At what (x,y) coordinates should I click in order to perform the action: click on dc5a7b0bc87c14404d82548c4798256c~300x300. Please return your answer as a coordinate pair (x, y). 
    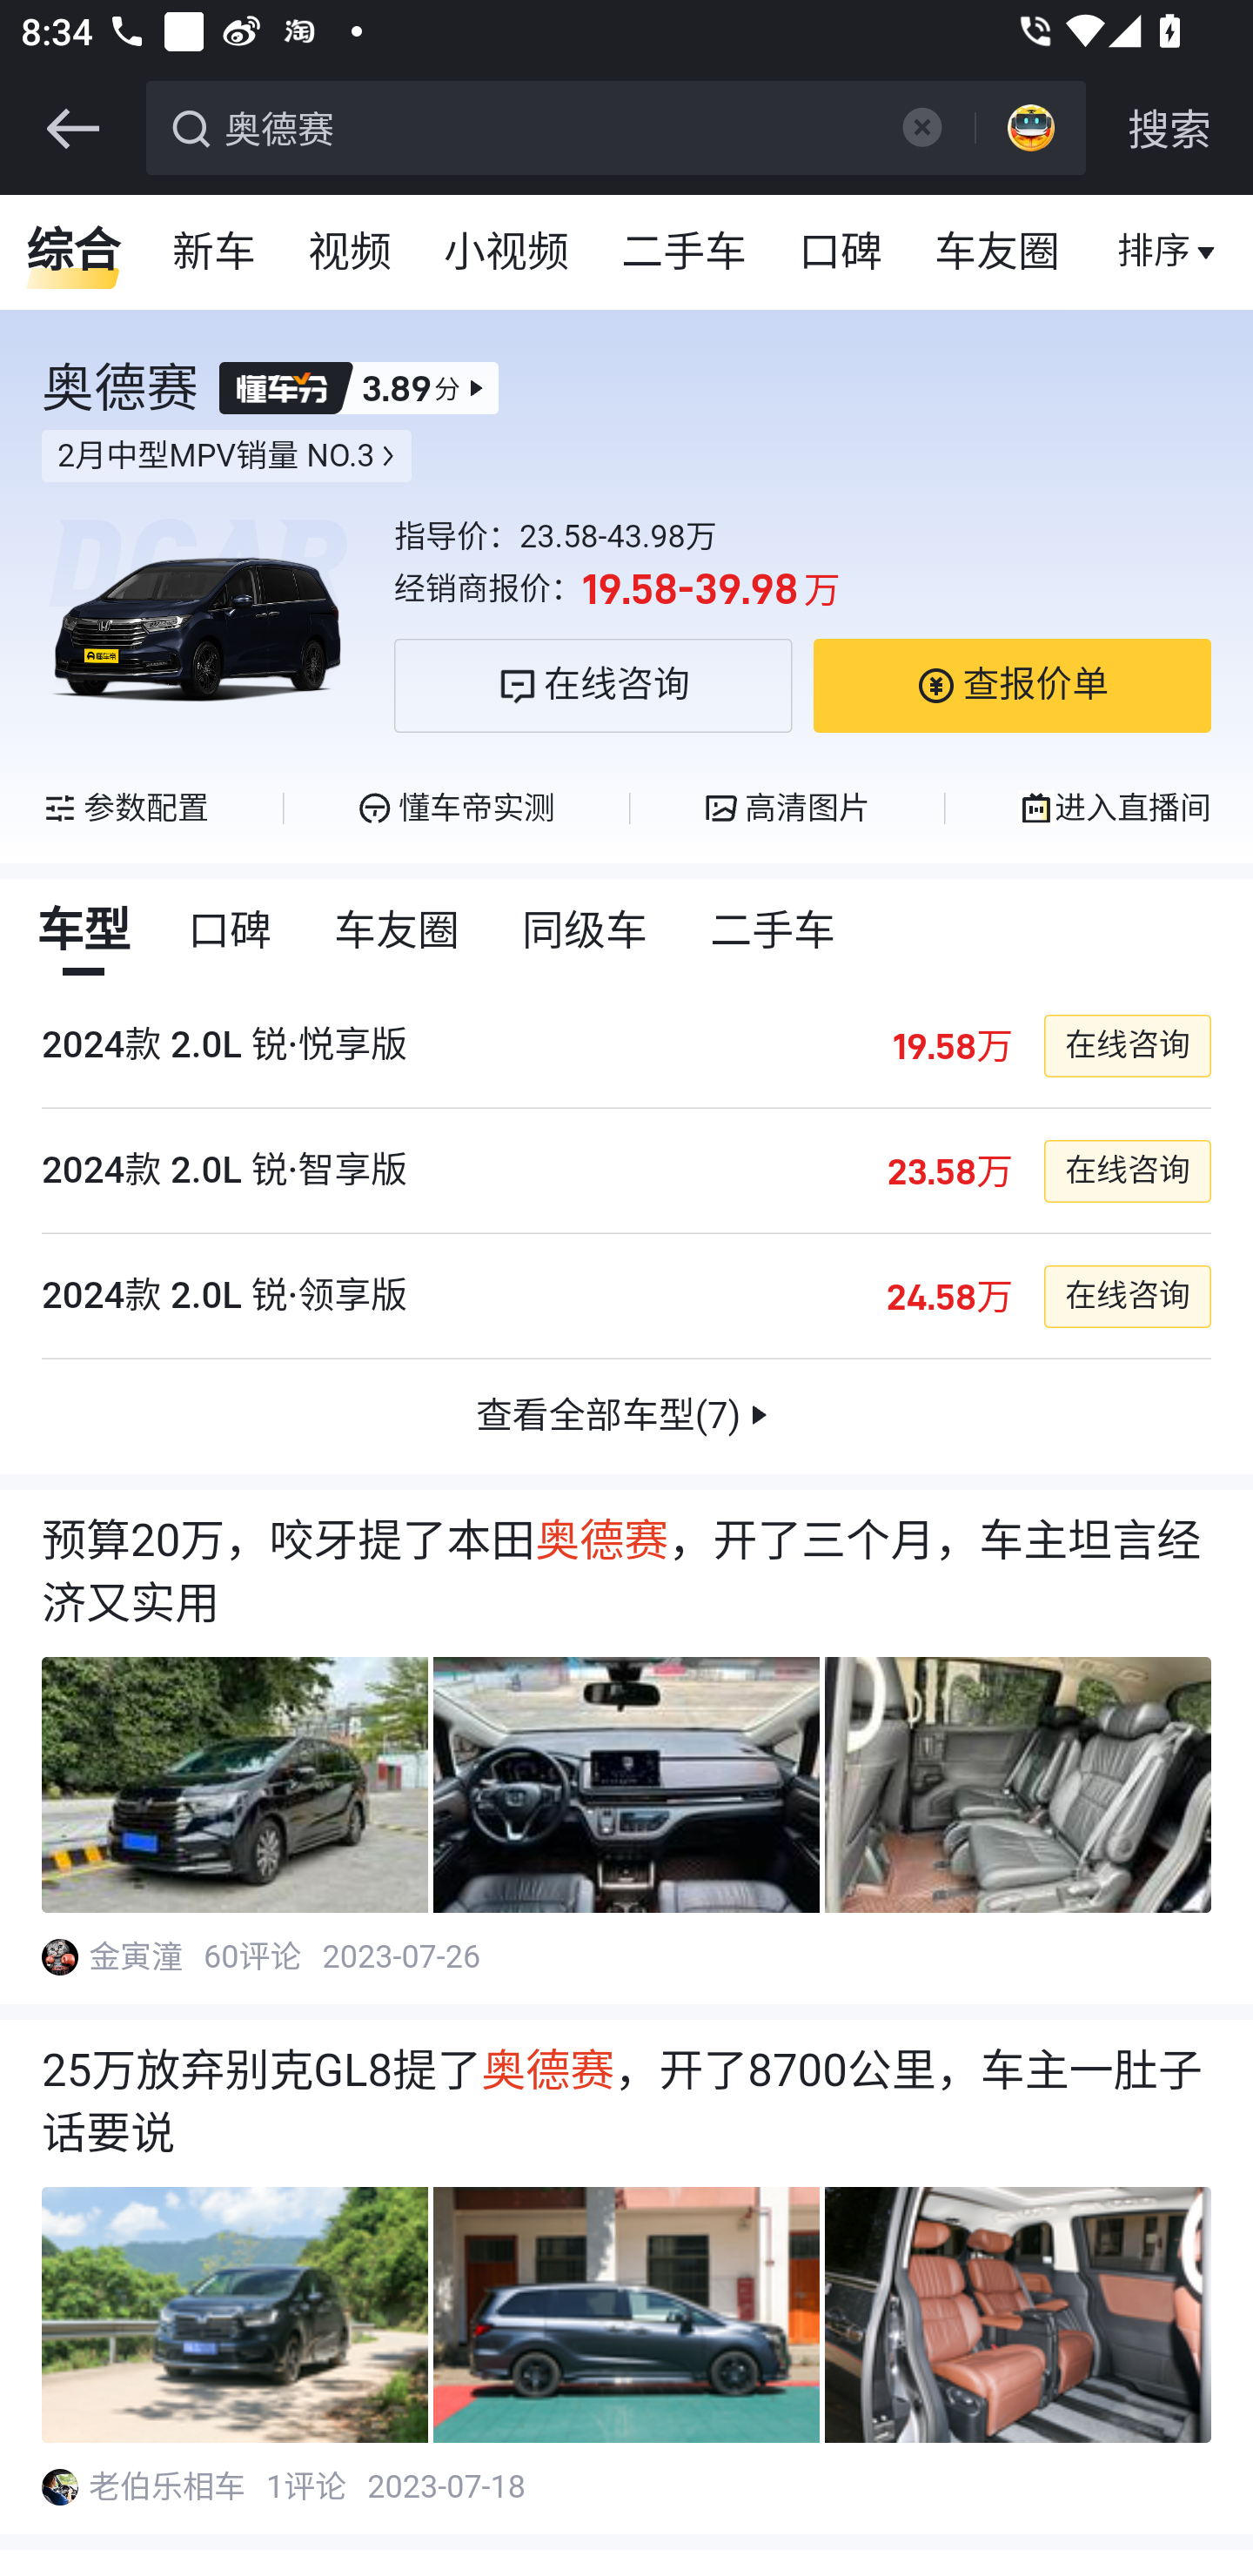
    Looking at the image, I should click on (59, 1957).